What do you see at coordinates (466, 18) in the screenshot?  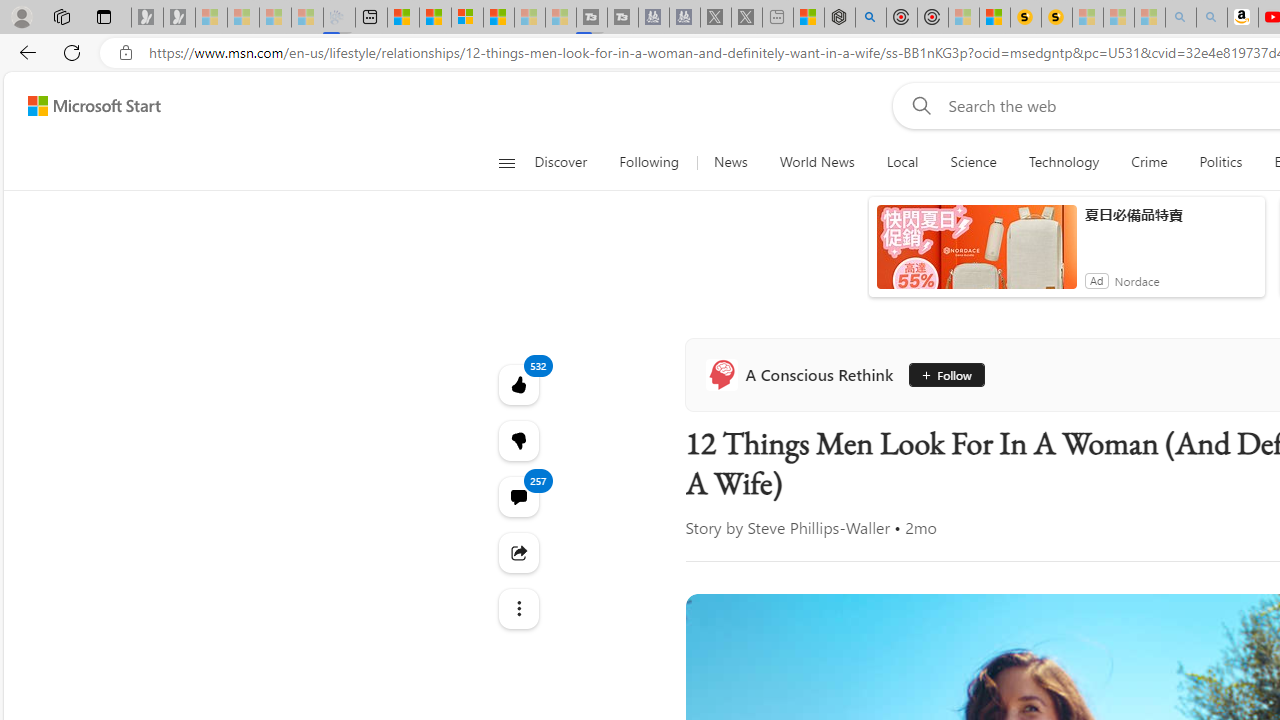 I see `Overview` at bounding box center [466, 18].